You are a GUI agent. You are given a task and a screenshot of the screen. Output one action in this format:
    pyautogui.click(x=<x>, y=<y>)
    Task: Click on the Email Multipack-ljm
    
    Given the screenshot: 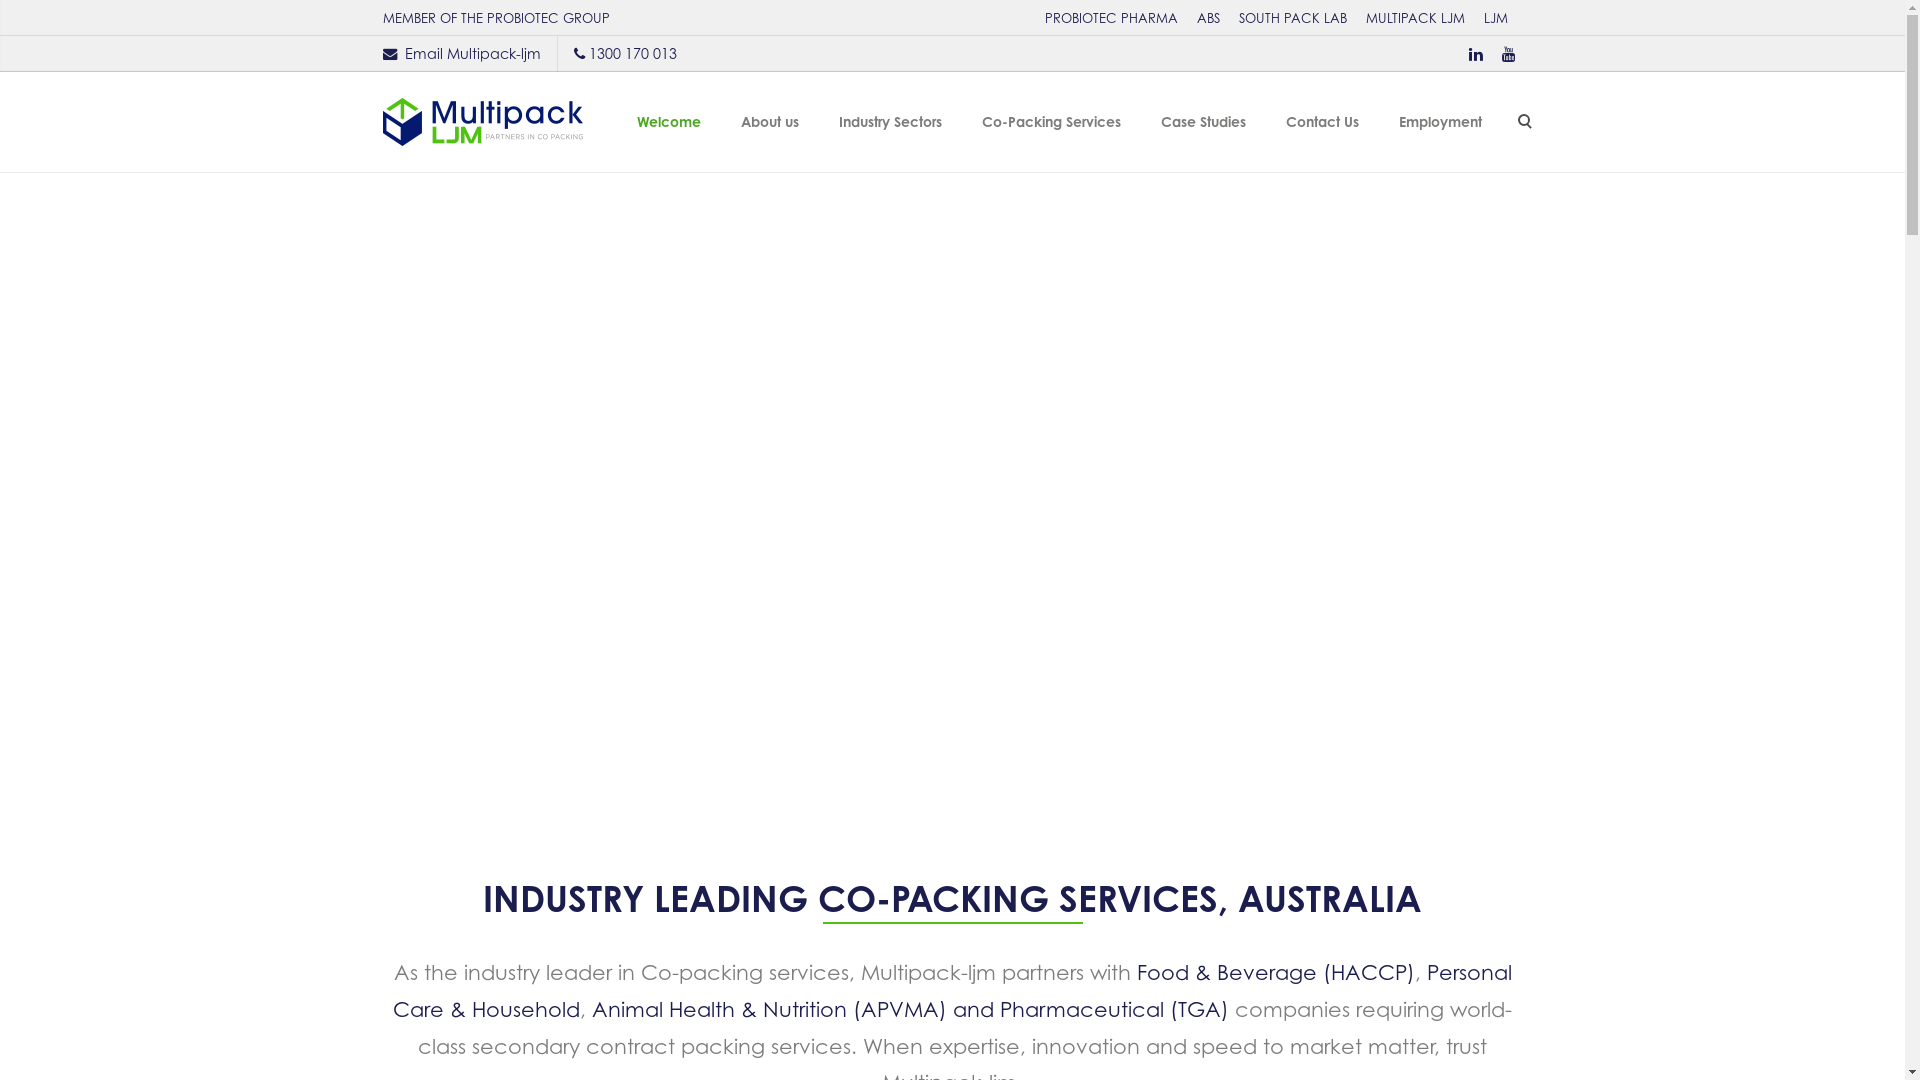 What is the action you would take?
    pyautogui.click(x=472, y=54)
    